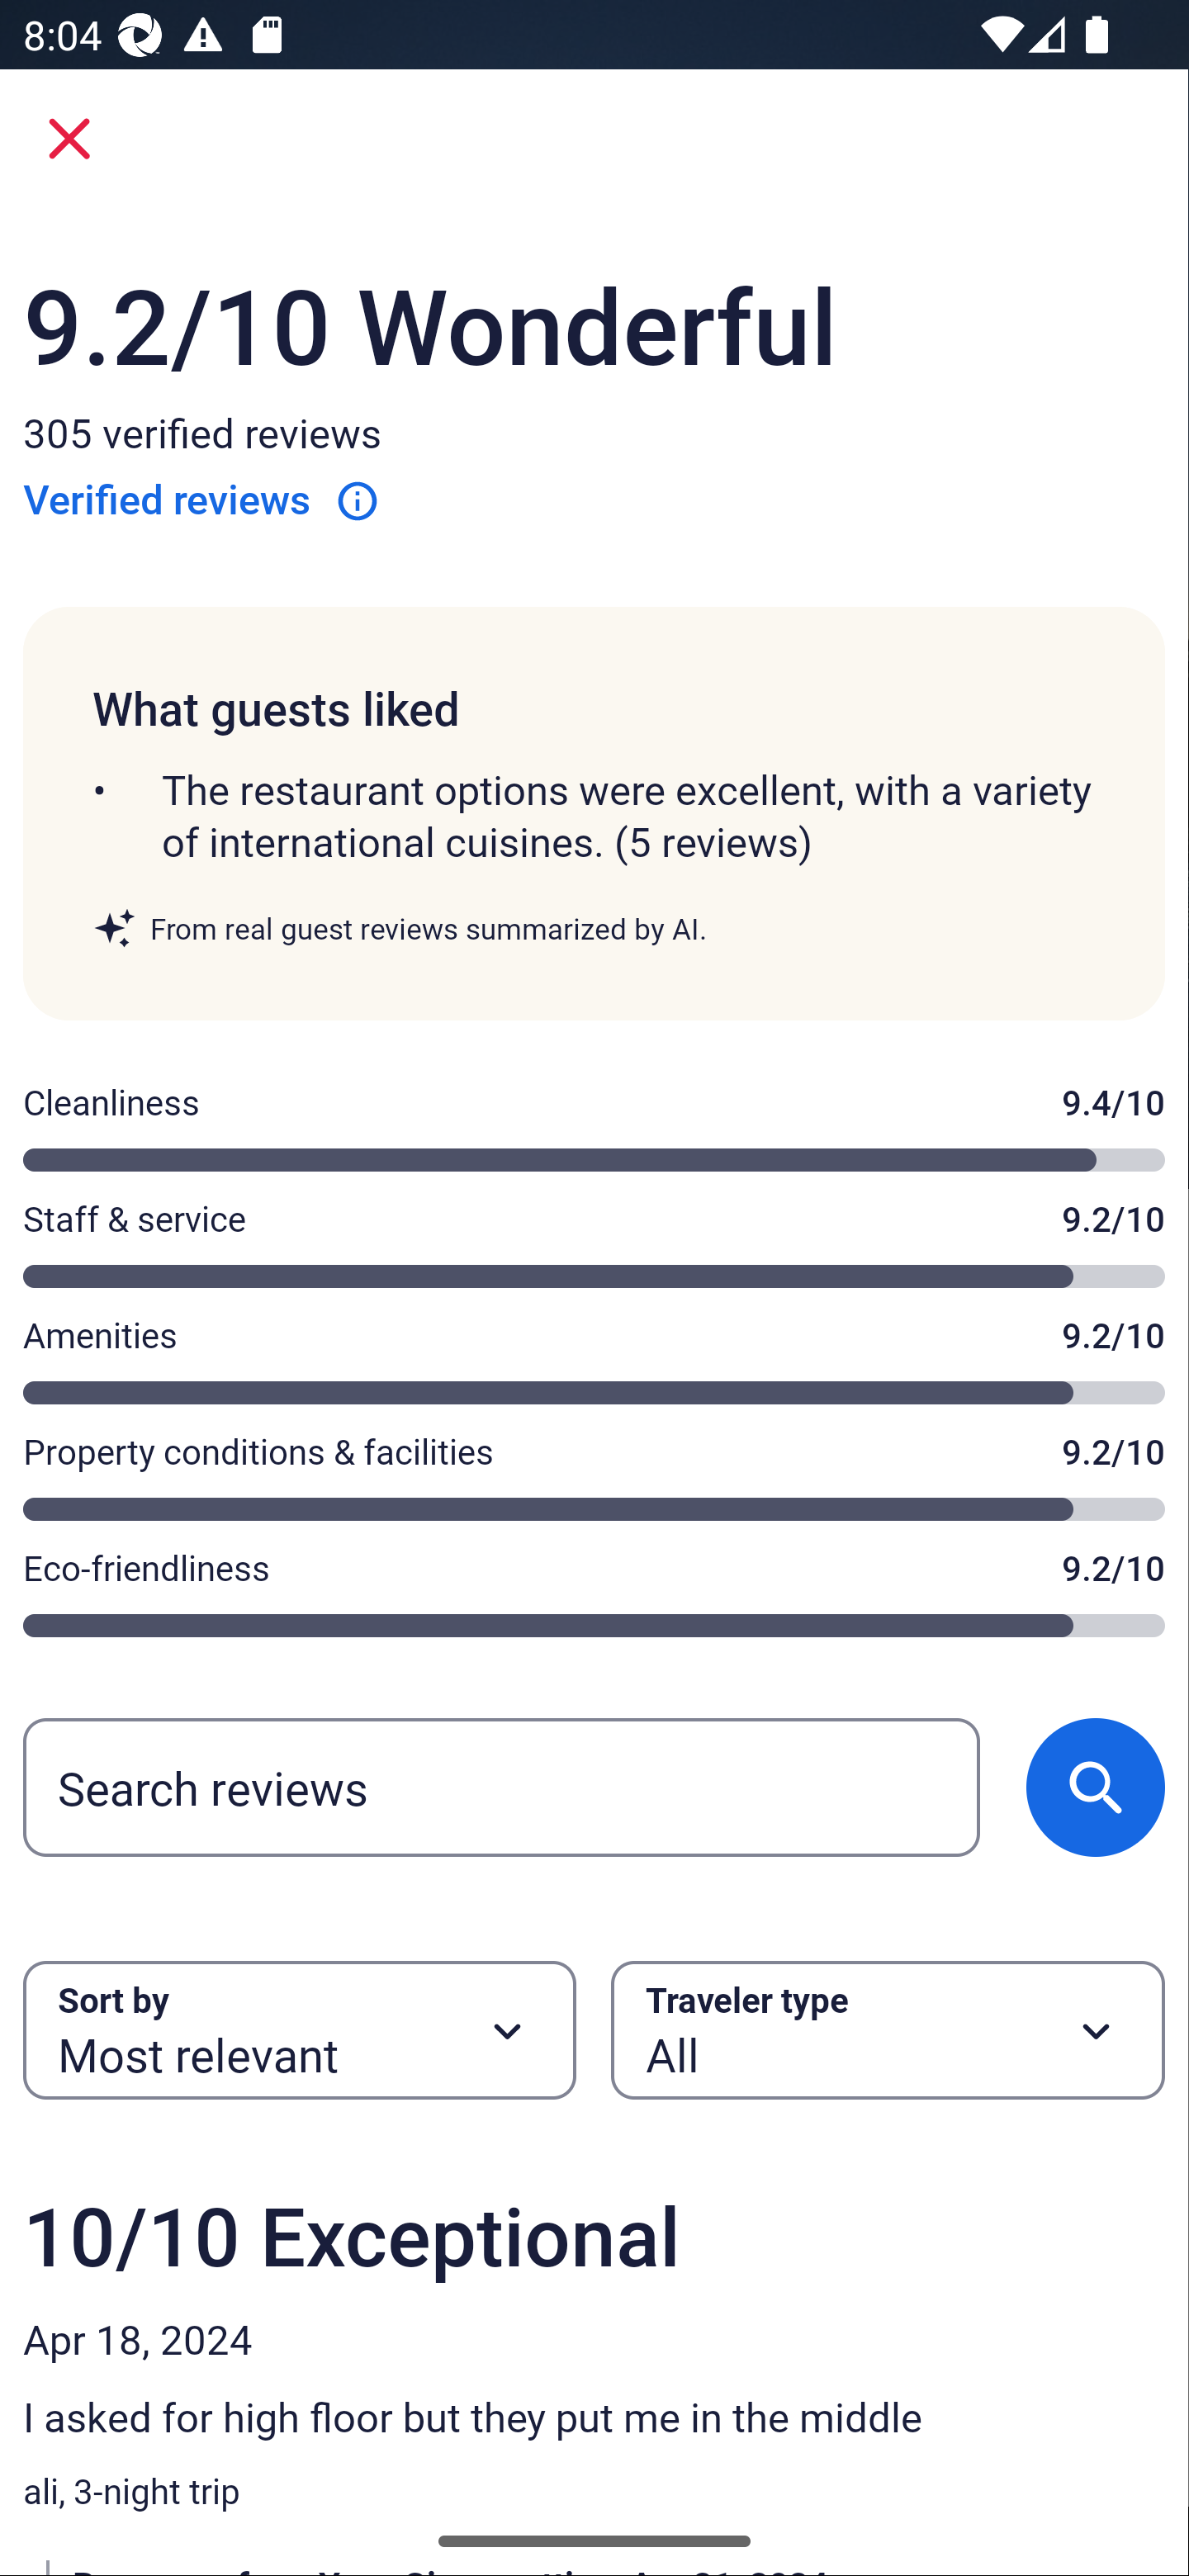  I want to click on Search reviews button, so click(1095, 1788).